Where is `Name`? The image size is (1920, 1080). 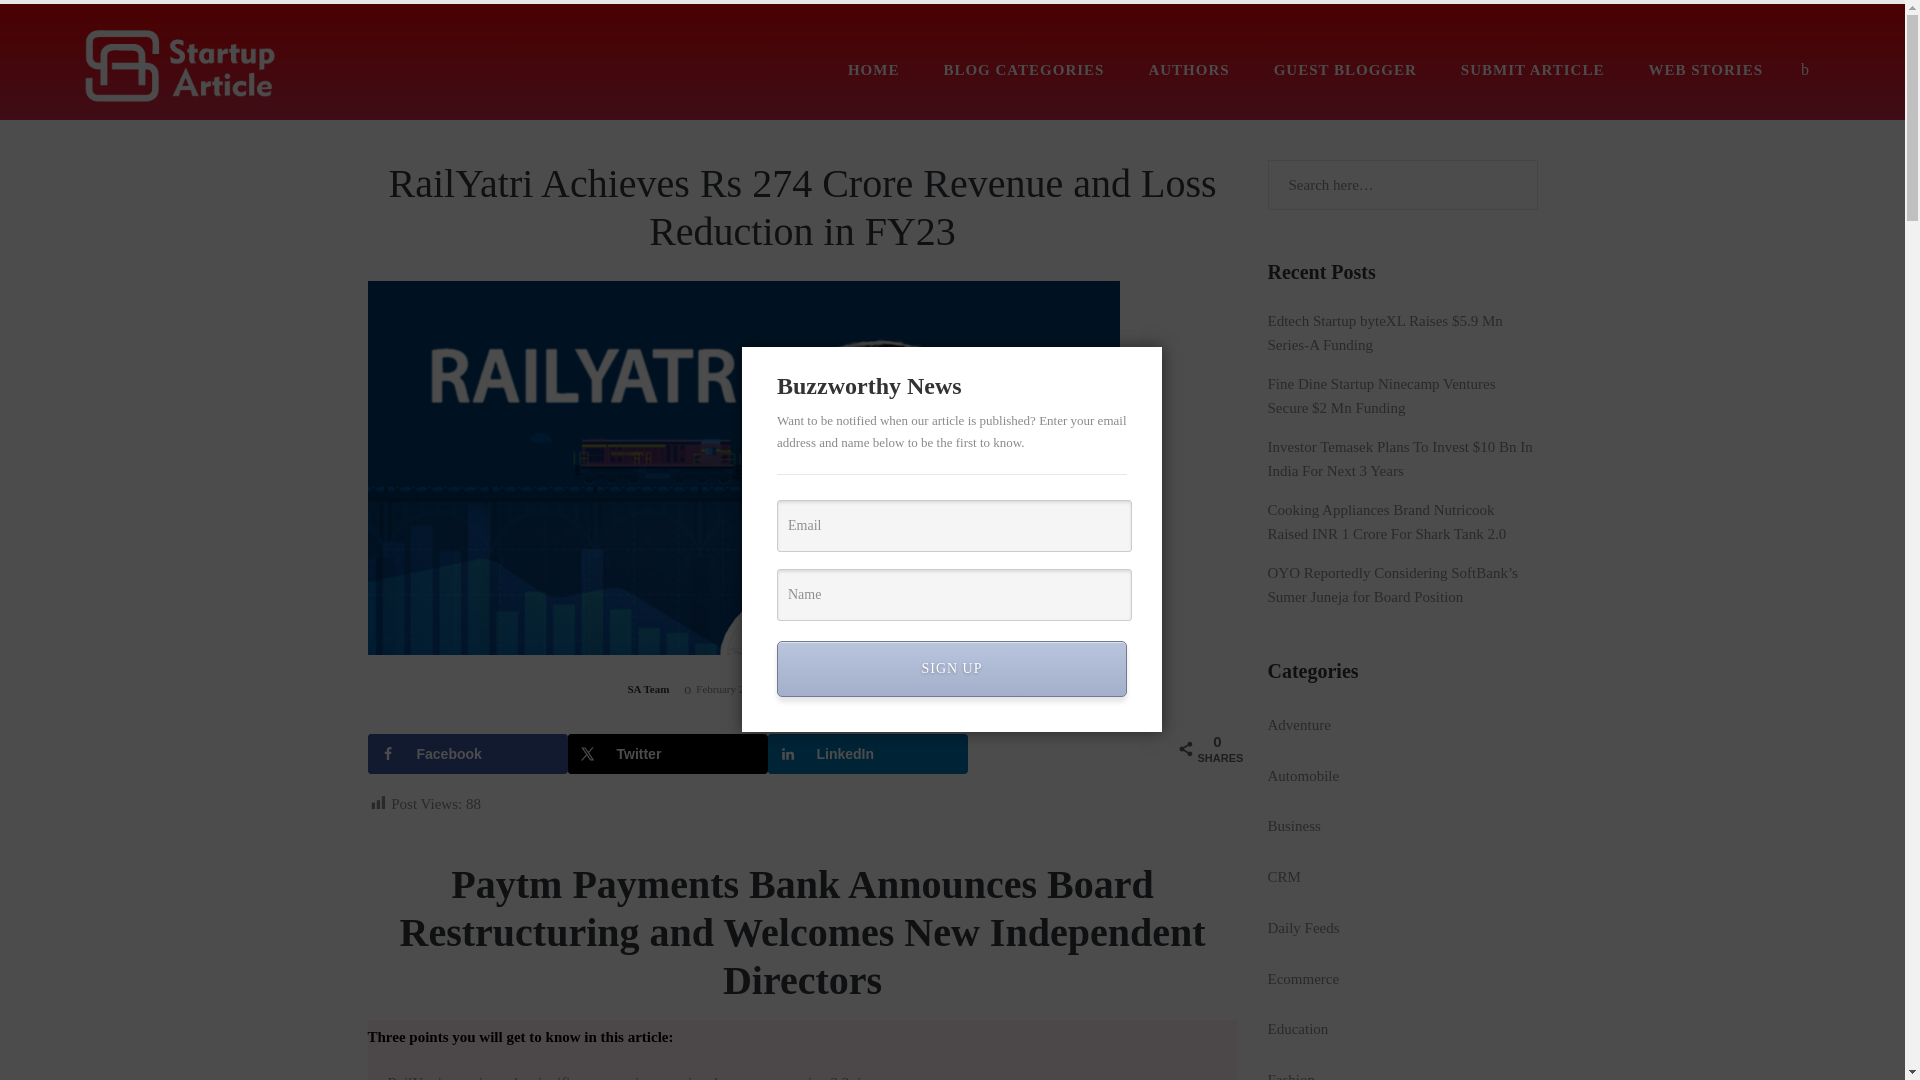 Name is located at coordinates (954, 595).